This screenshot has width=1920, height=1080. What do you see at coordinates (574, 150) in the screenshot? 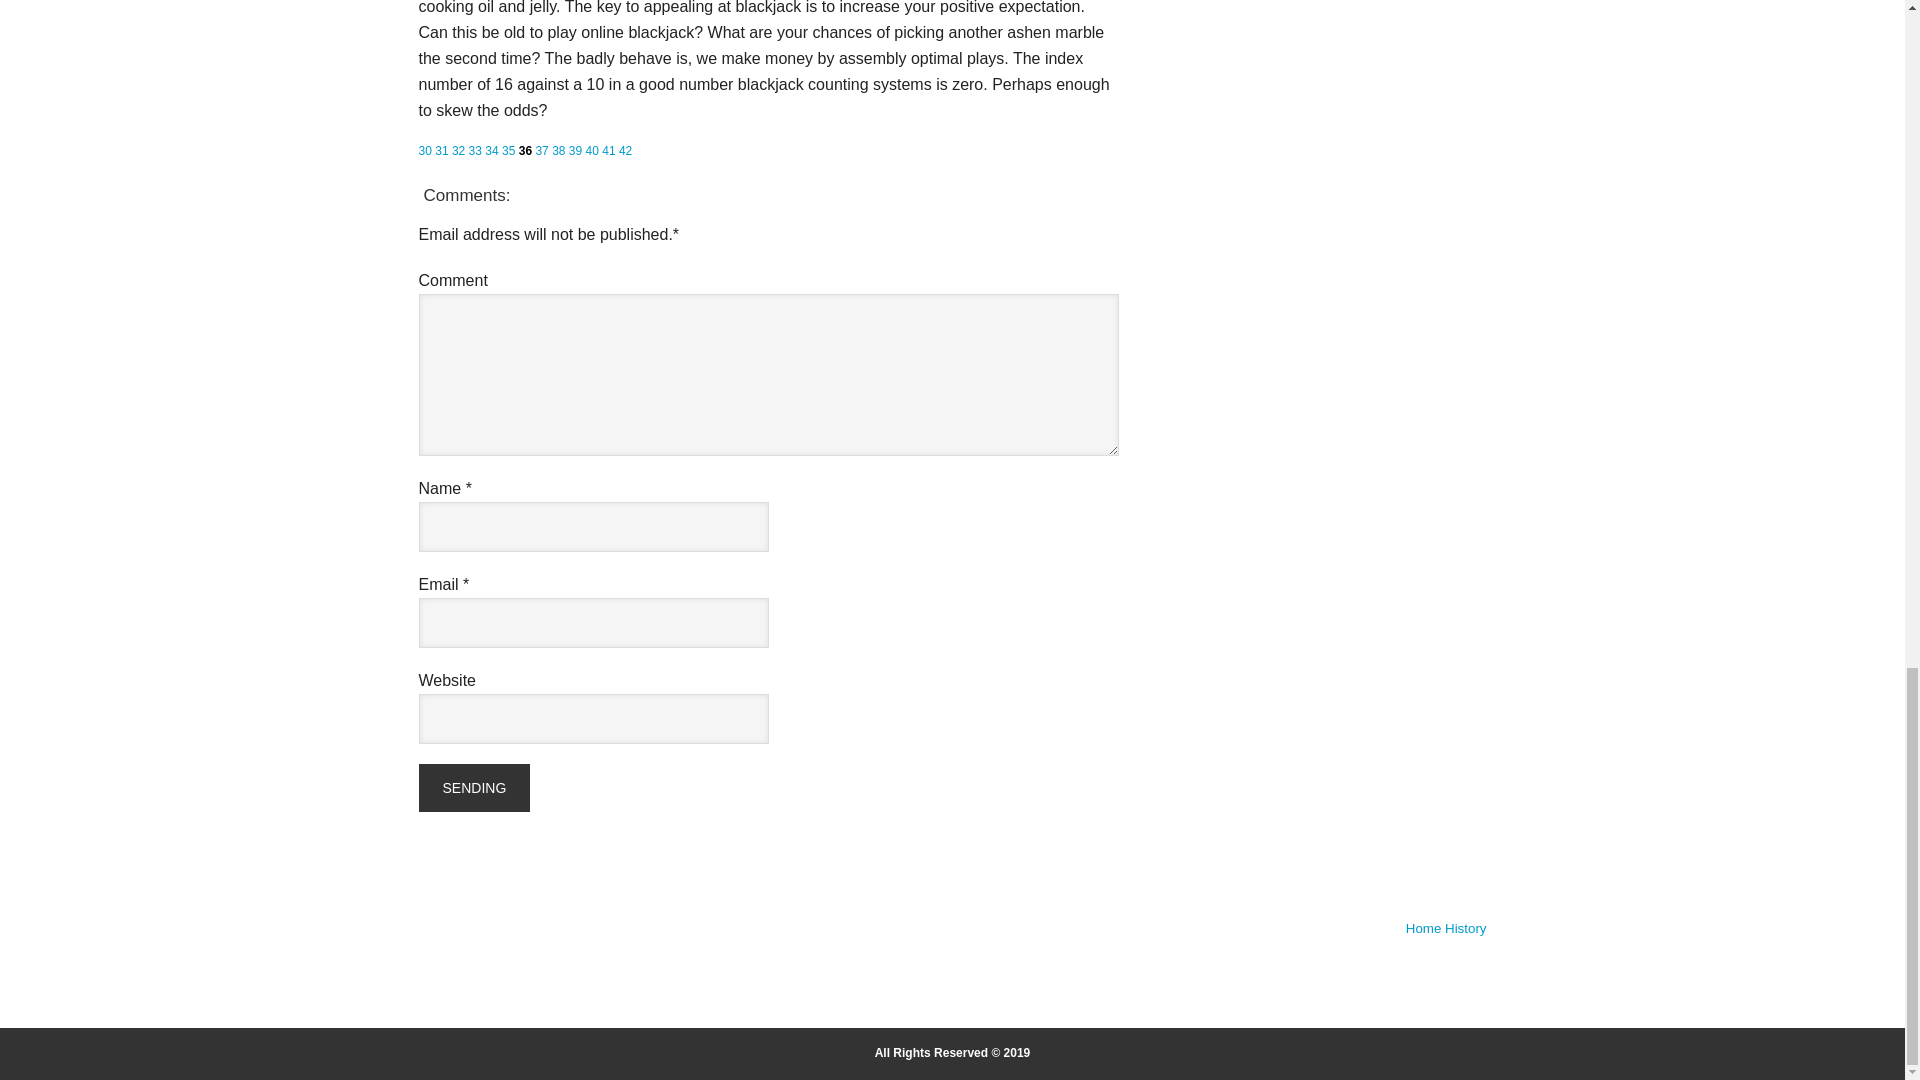
I see `39` at bounding box center [574, 150].